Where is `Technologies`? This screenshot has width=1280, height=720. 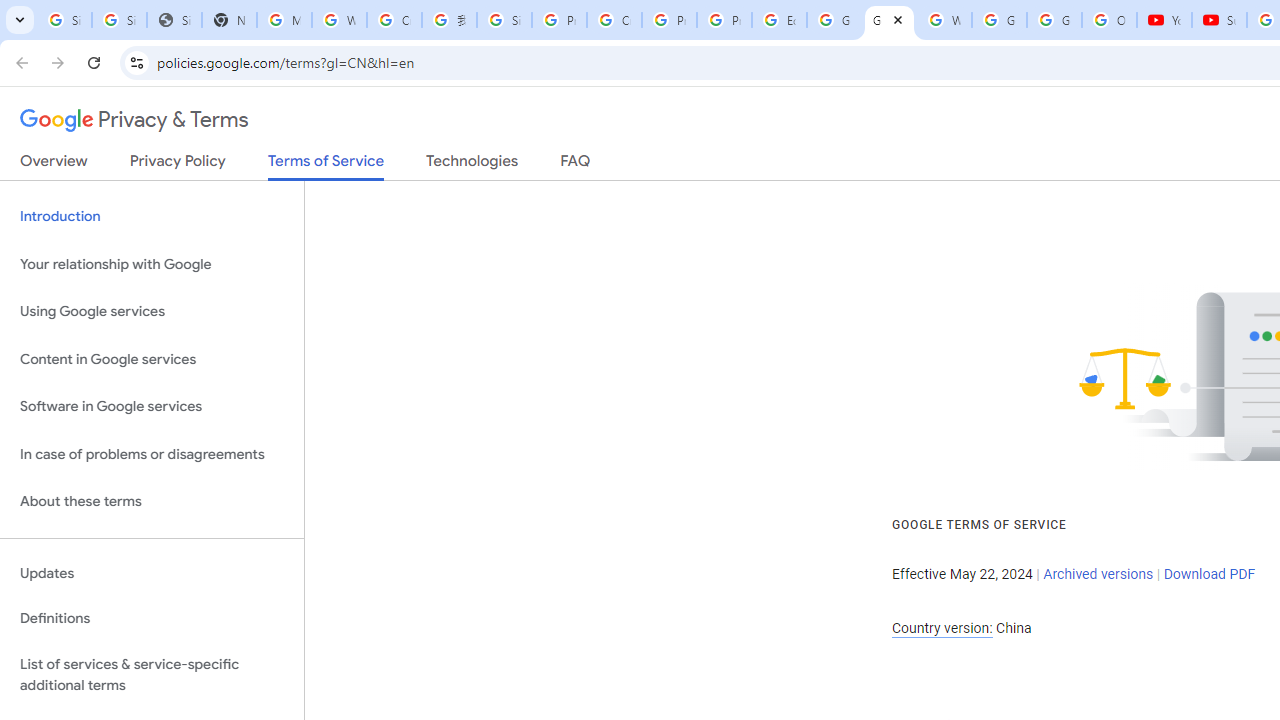 Technologies is located at coordinates (472, 165).